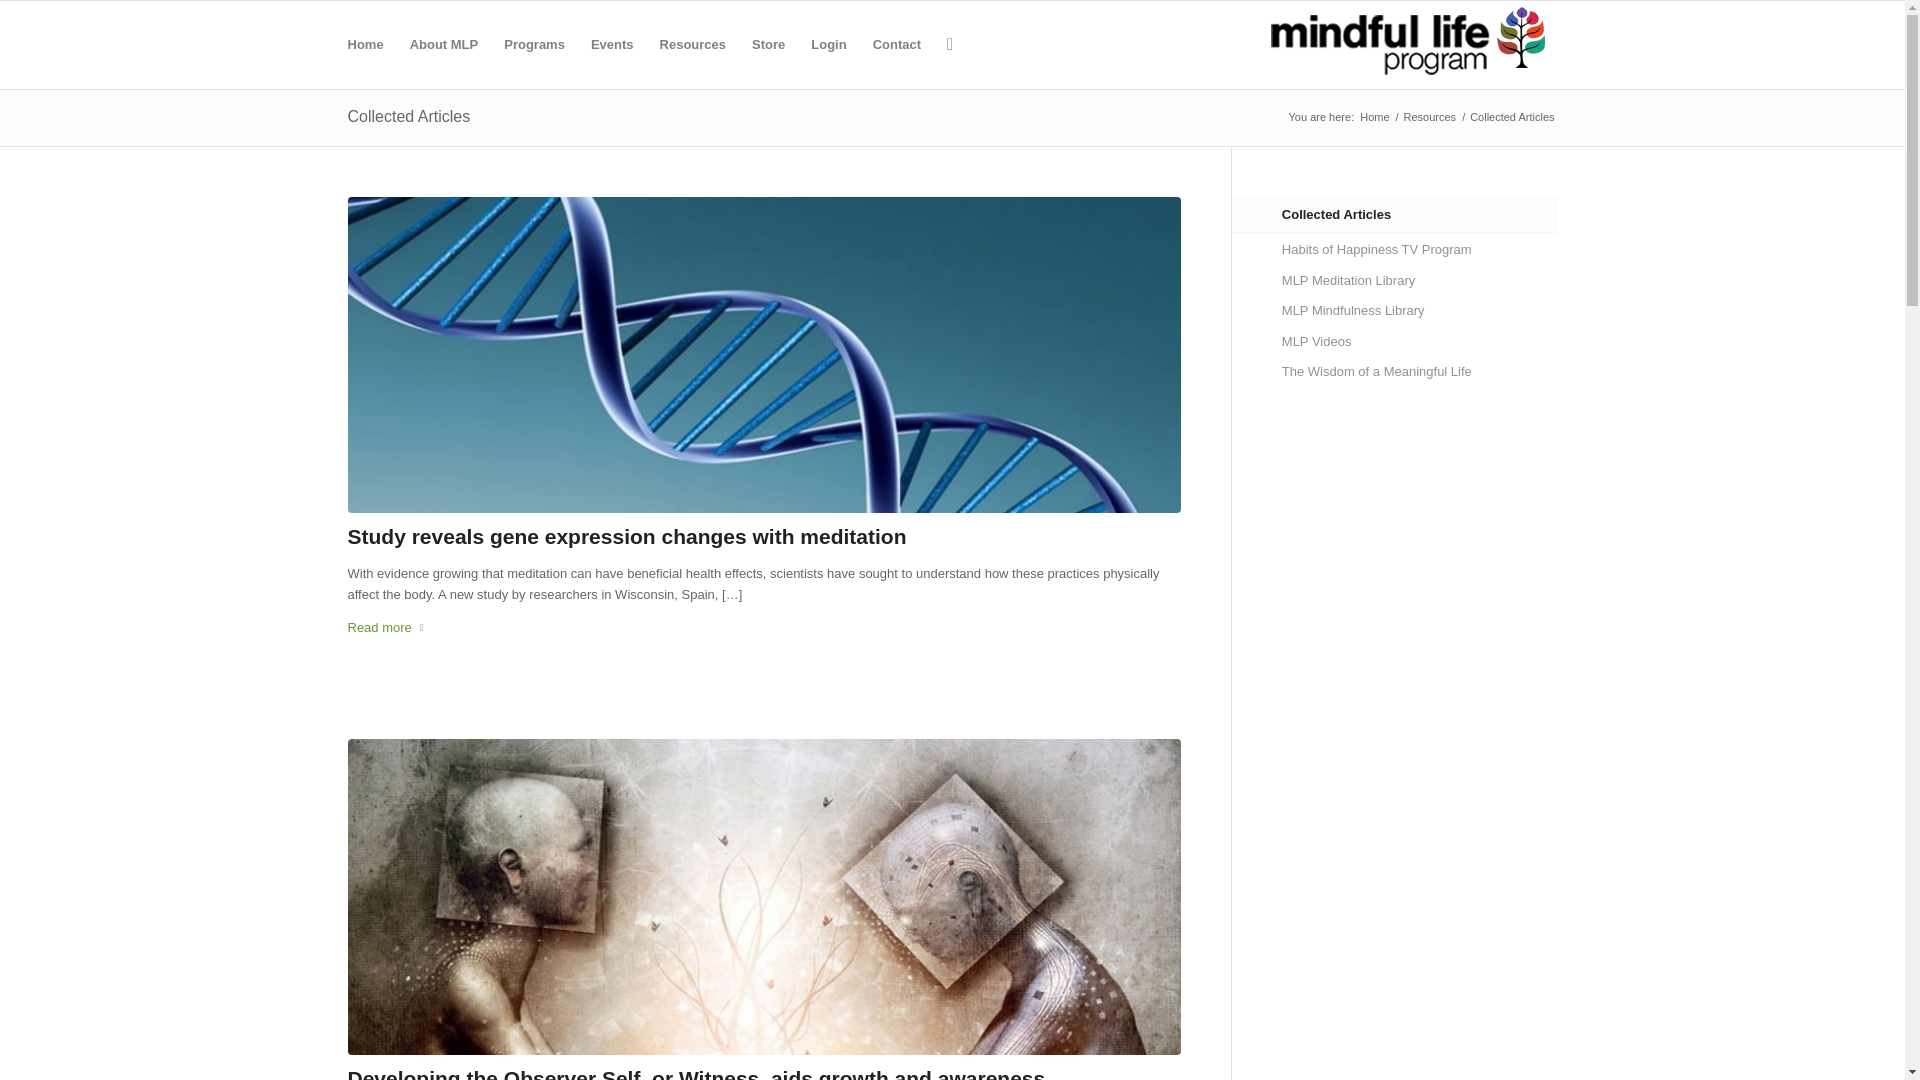 The image size is (1920, 1080). What do you see at coordinates (693, 44) in the screenshot?
I see `Resources` at bounding box center [693, 44].